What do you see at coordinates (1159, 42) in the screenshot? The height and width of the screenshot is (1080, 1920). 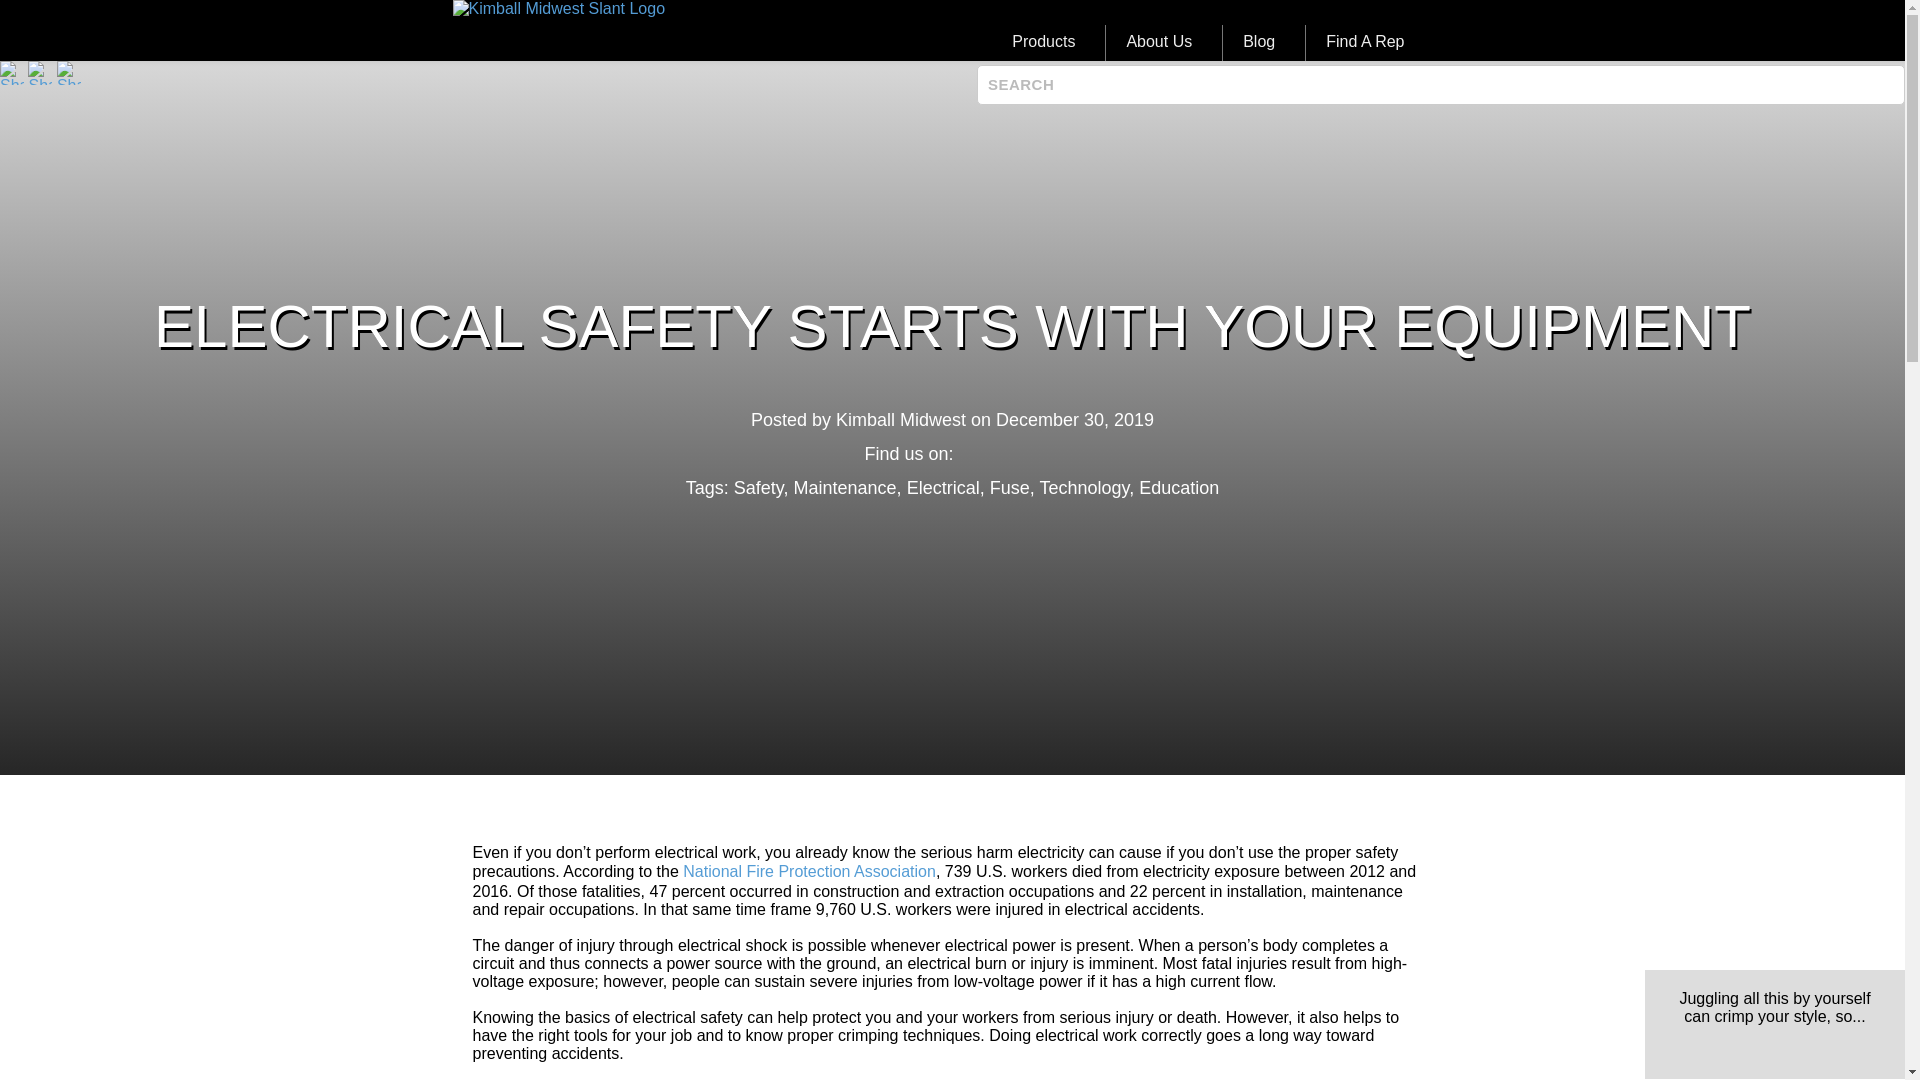 I see `About Us` at bounding box center [1159, 42].